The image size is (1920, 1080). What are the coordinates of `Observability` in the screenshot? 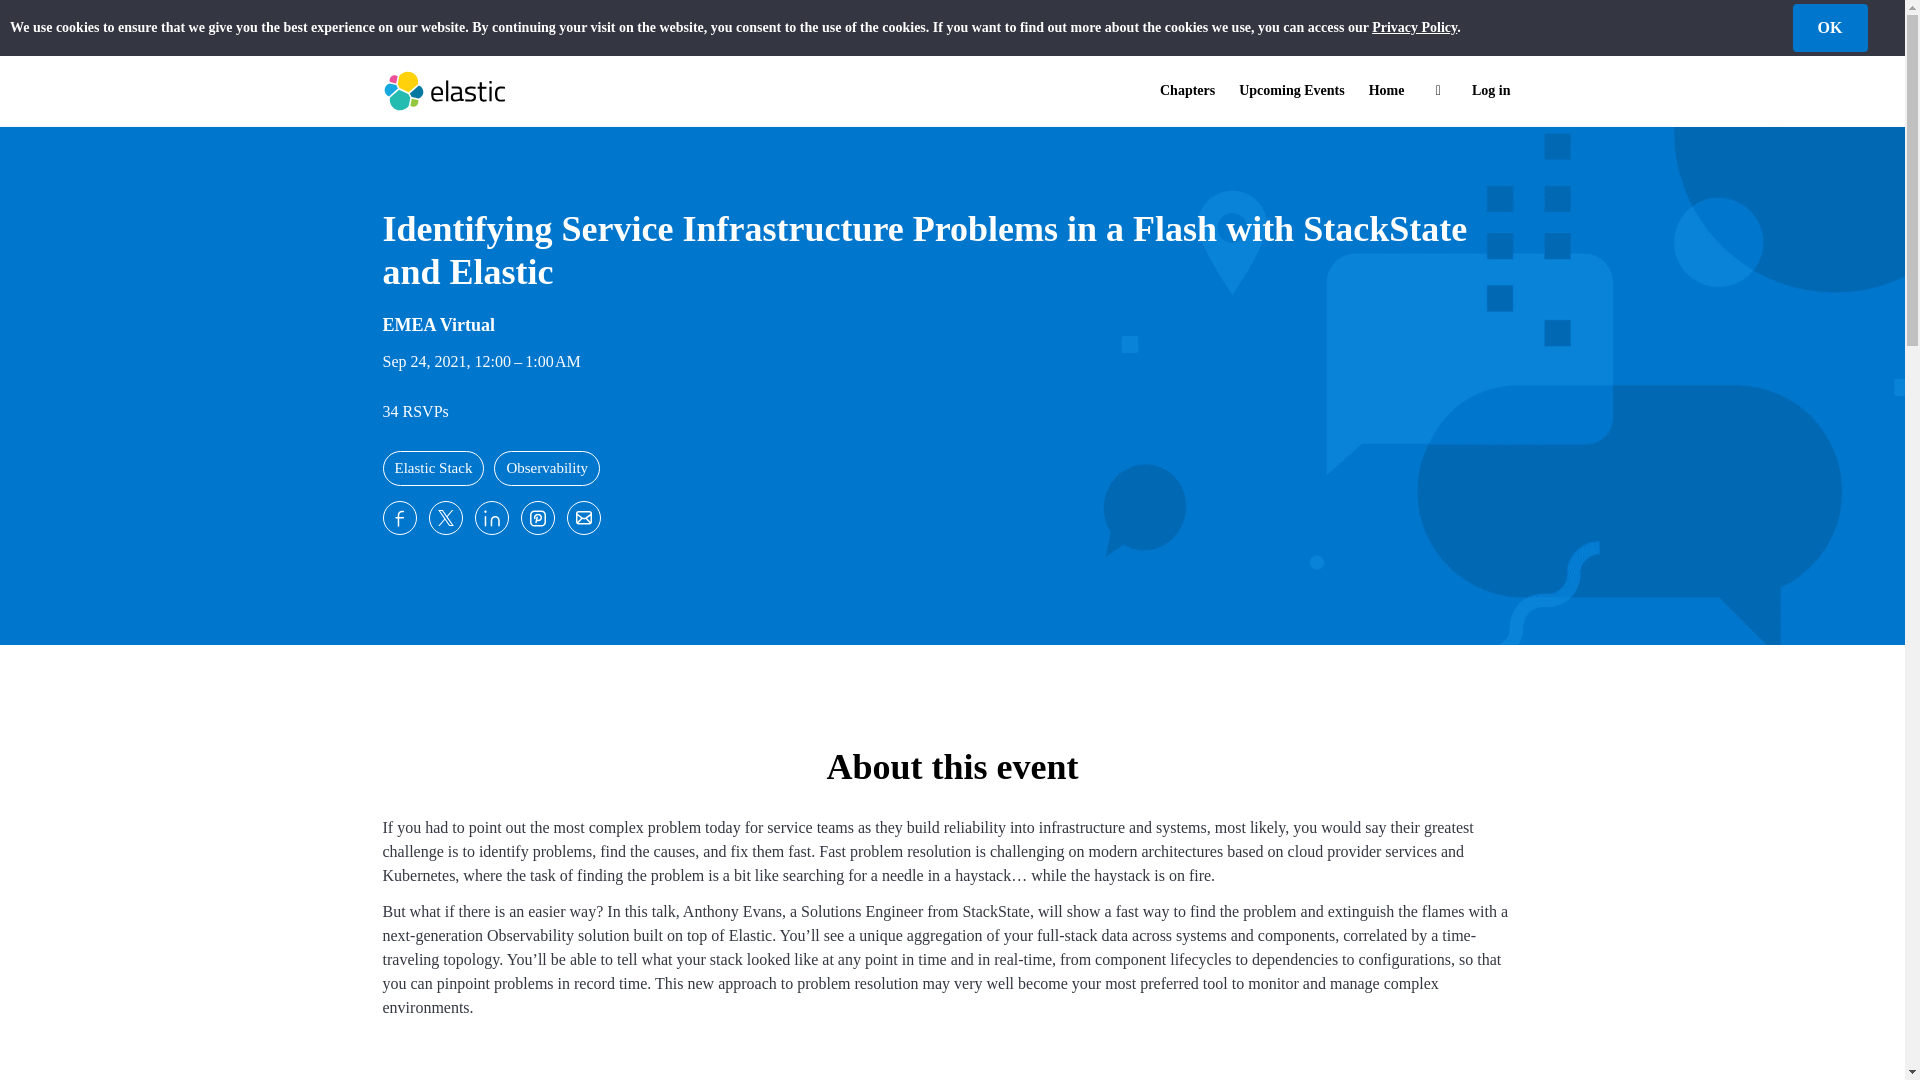 It's located at (546, 468).